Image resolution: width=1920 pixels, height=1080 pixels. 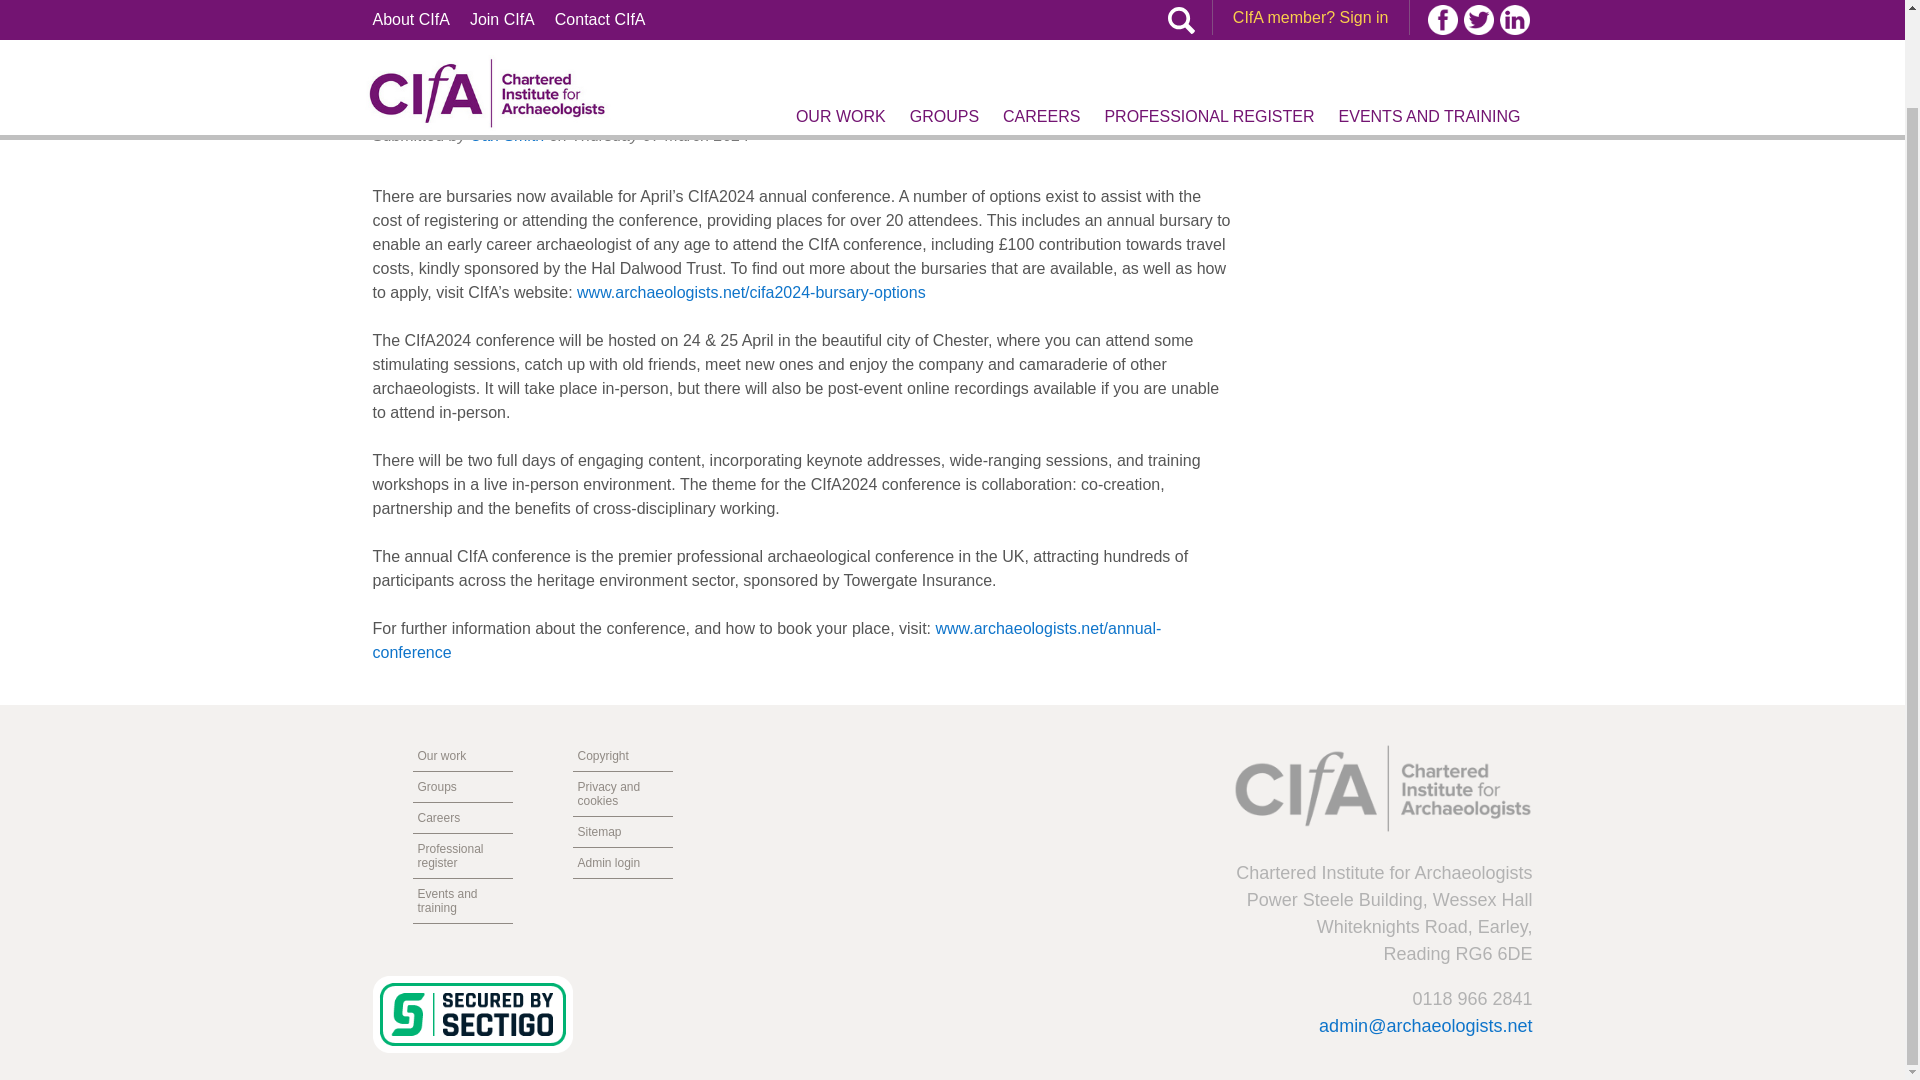 What do you see at coordinates (840, 15) in the screenshot?
I see `OUR WORK` at bounding box center [840, 15].